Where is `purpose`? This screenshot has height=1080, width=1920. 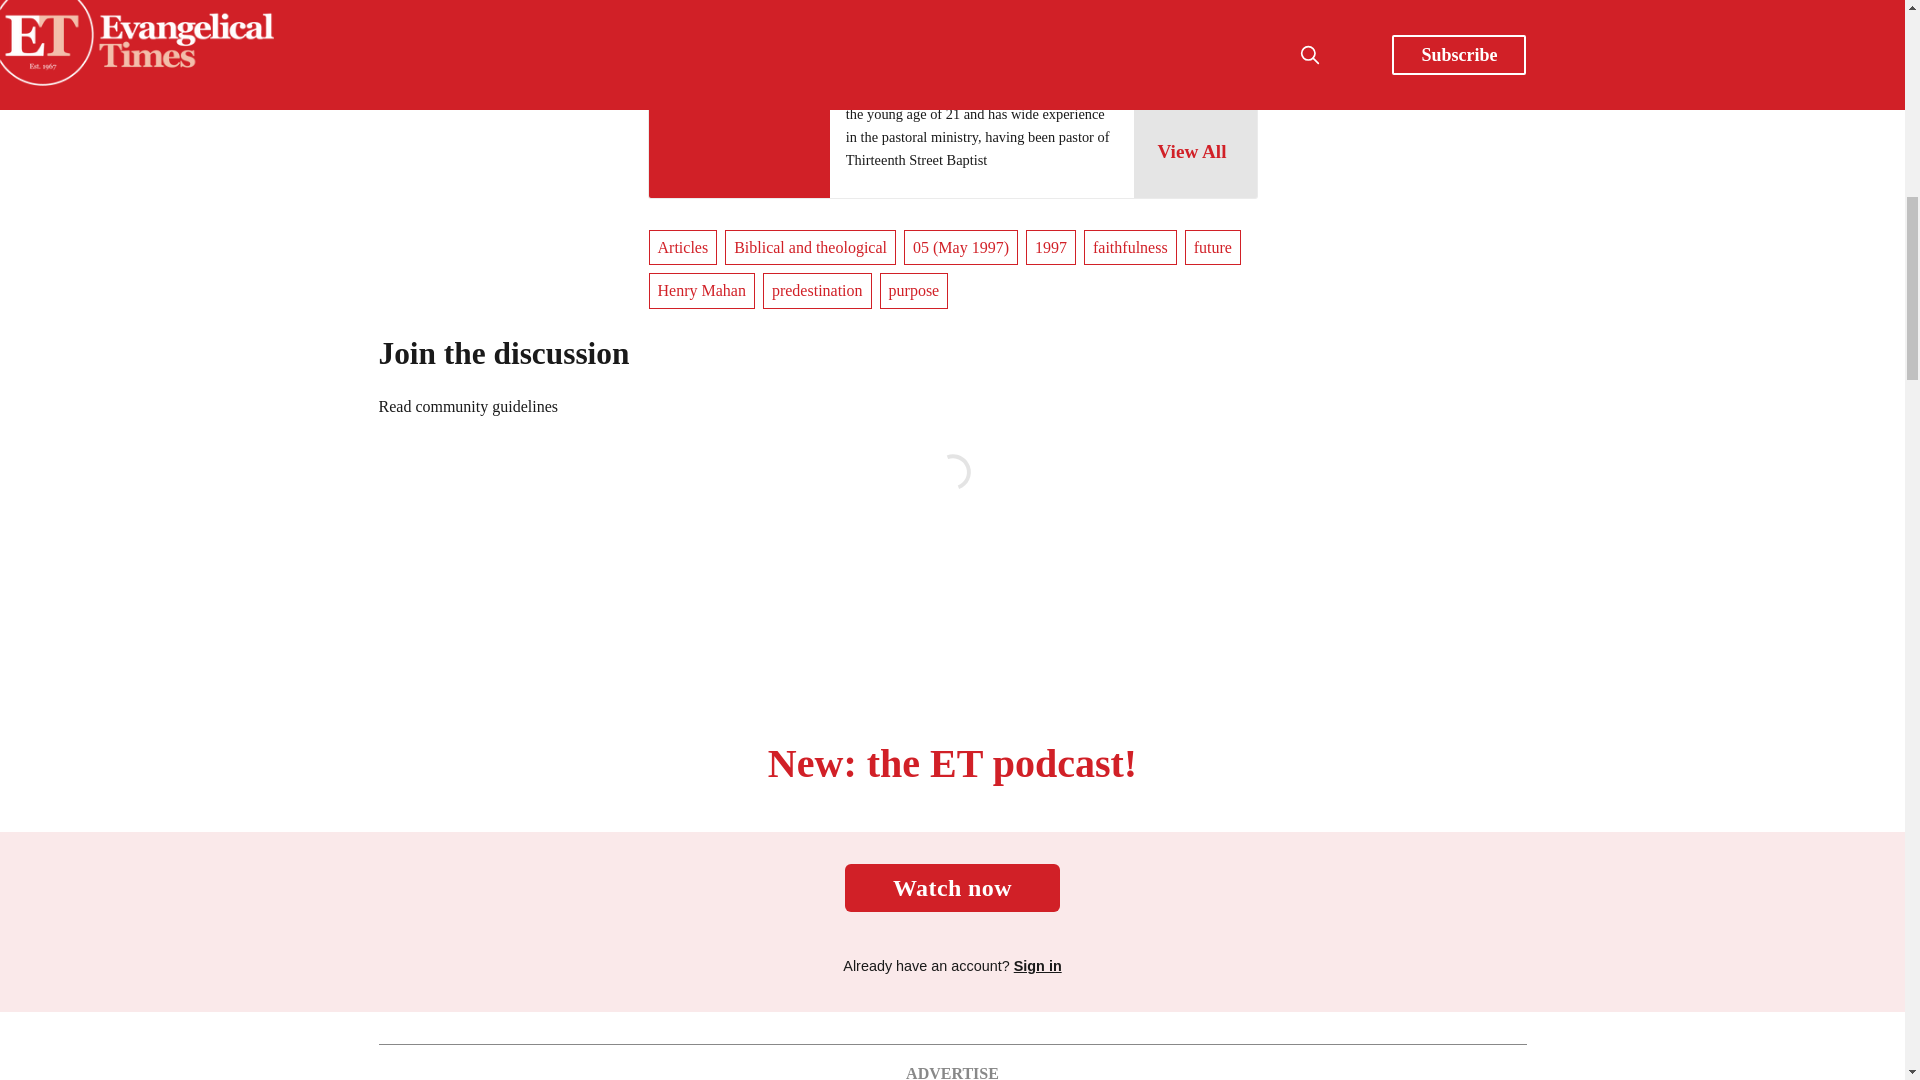
purpose is located at coordinates (914, 290).